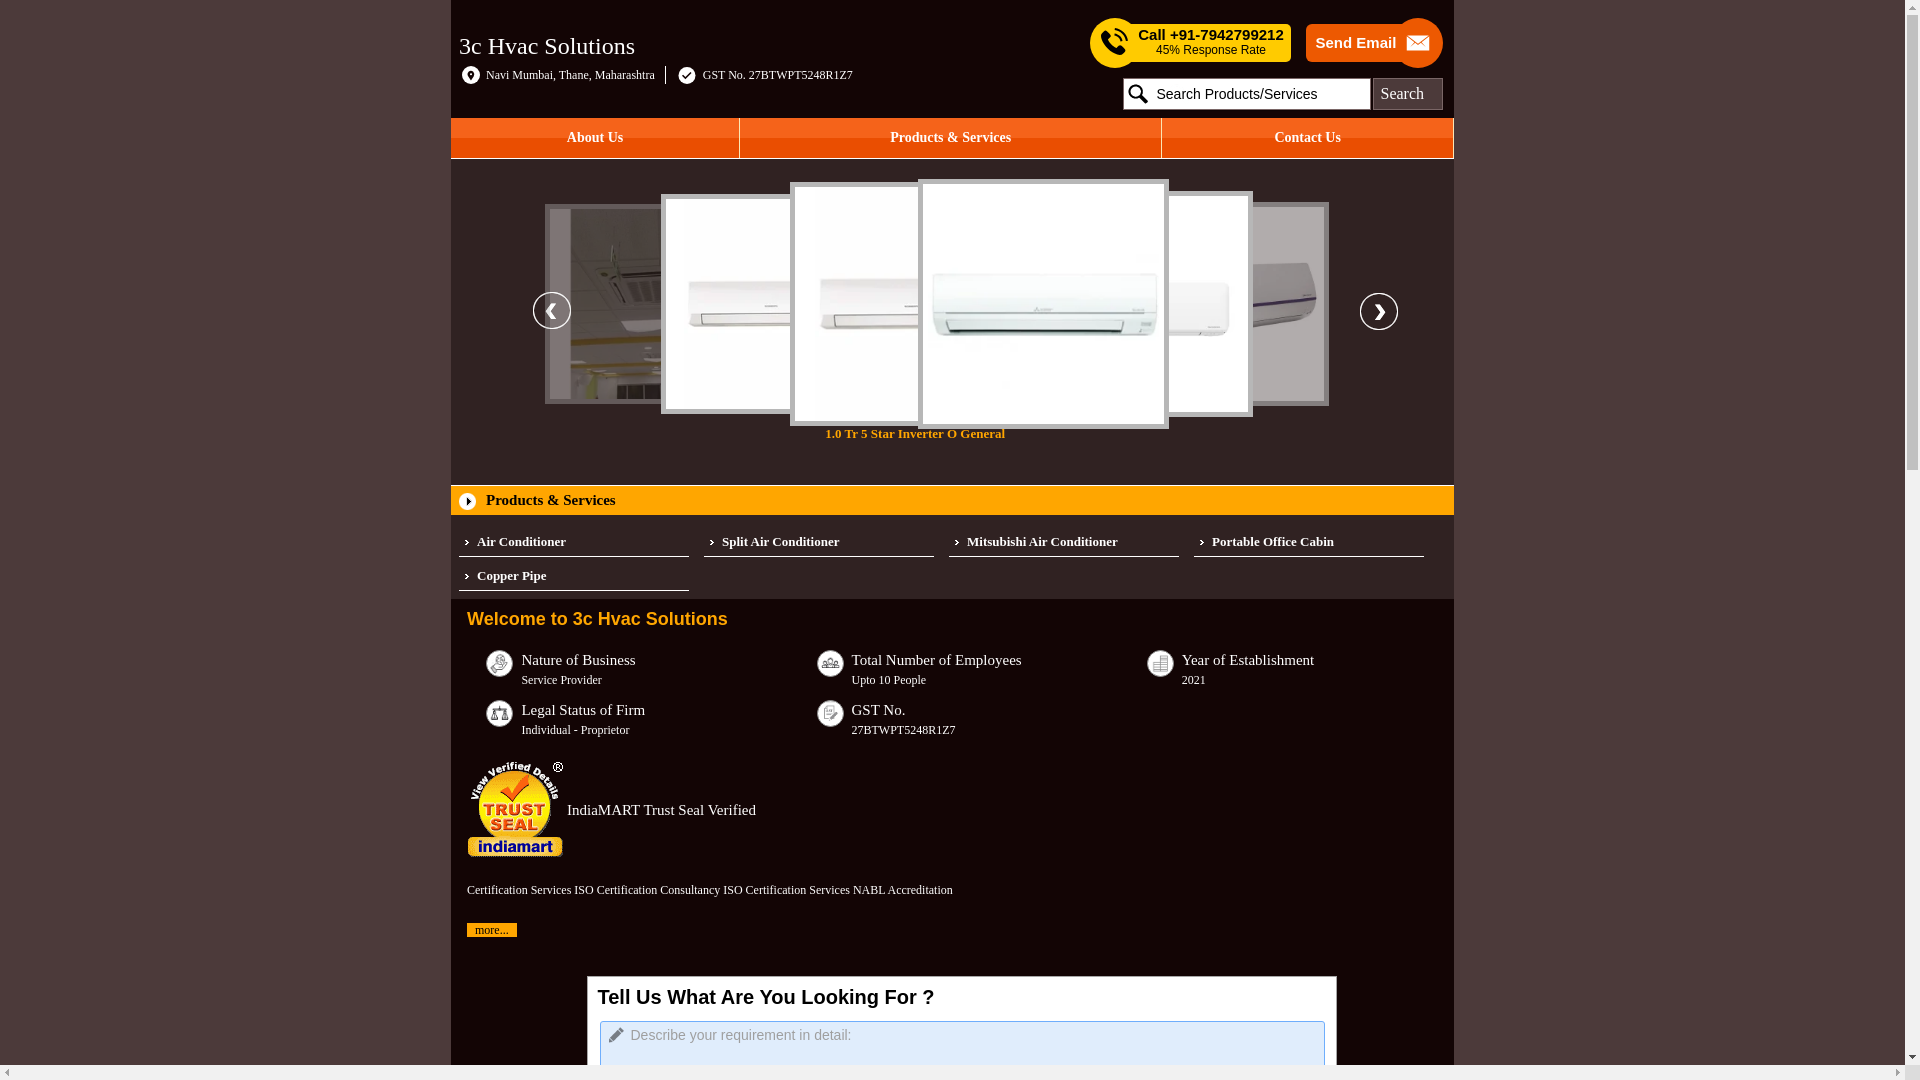 The image size is (1920, 1080). I want to click on Contact Us, so click(1308, 138).